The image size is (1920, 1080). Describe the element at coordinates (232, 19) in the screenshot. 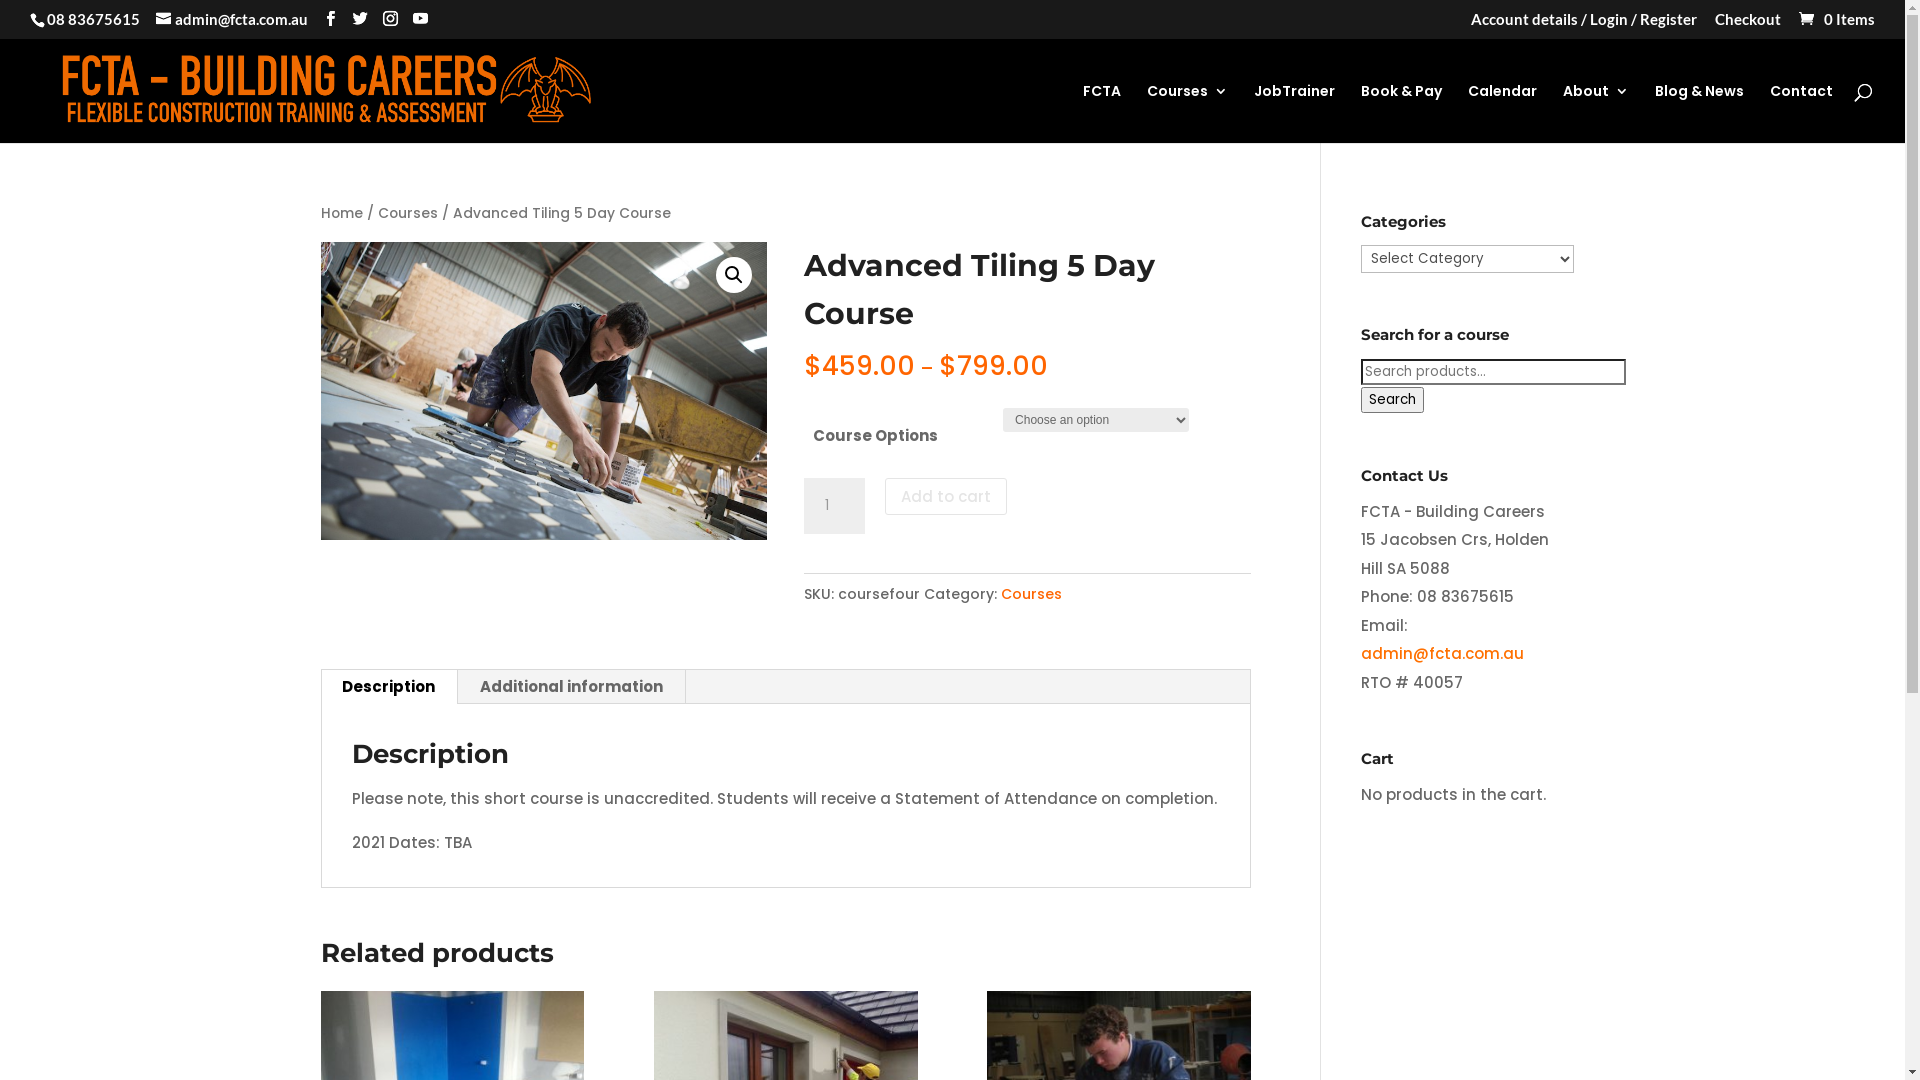

I see `admin@fcta.com.au` at that location.